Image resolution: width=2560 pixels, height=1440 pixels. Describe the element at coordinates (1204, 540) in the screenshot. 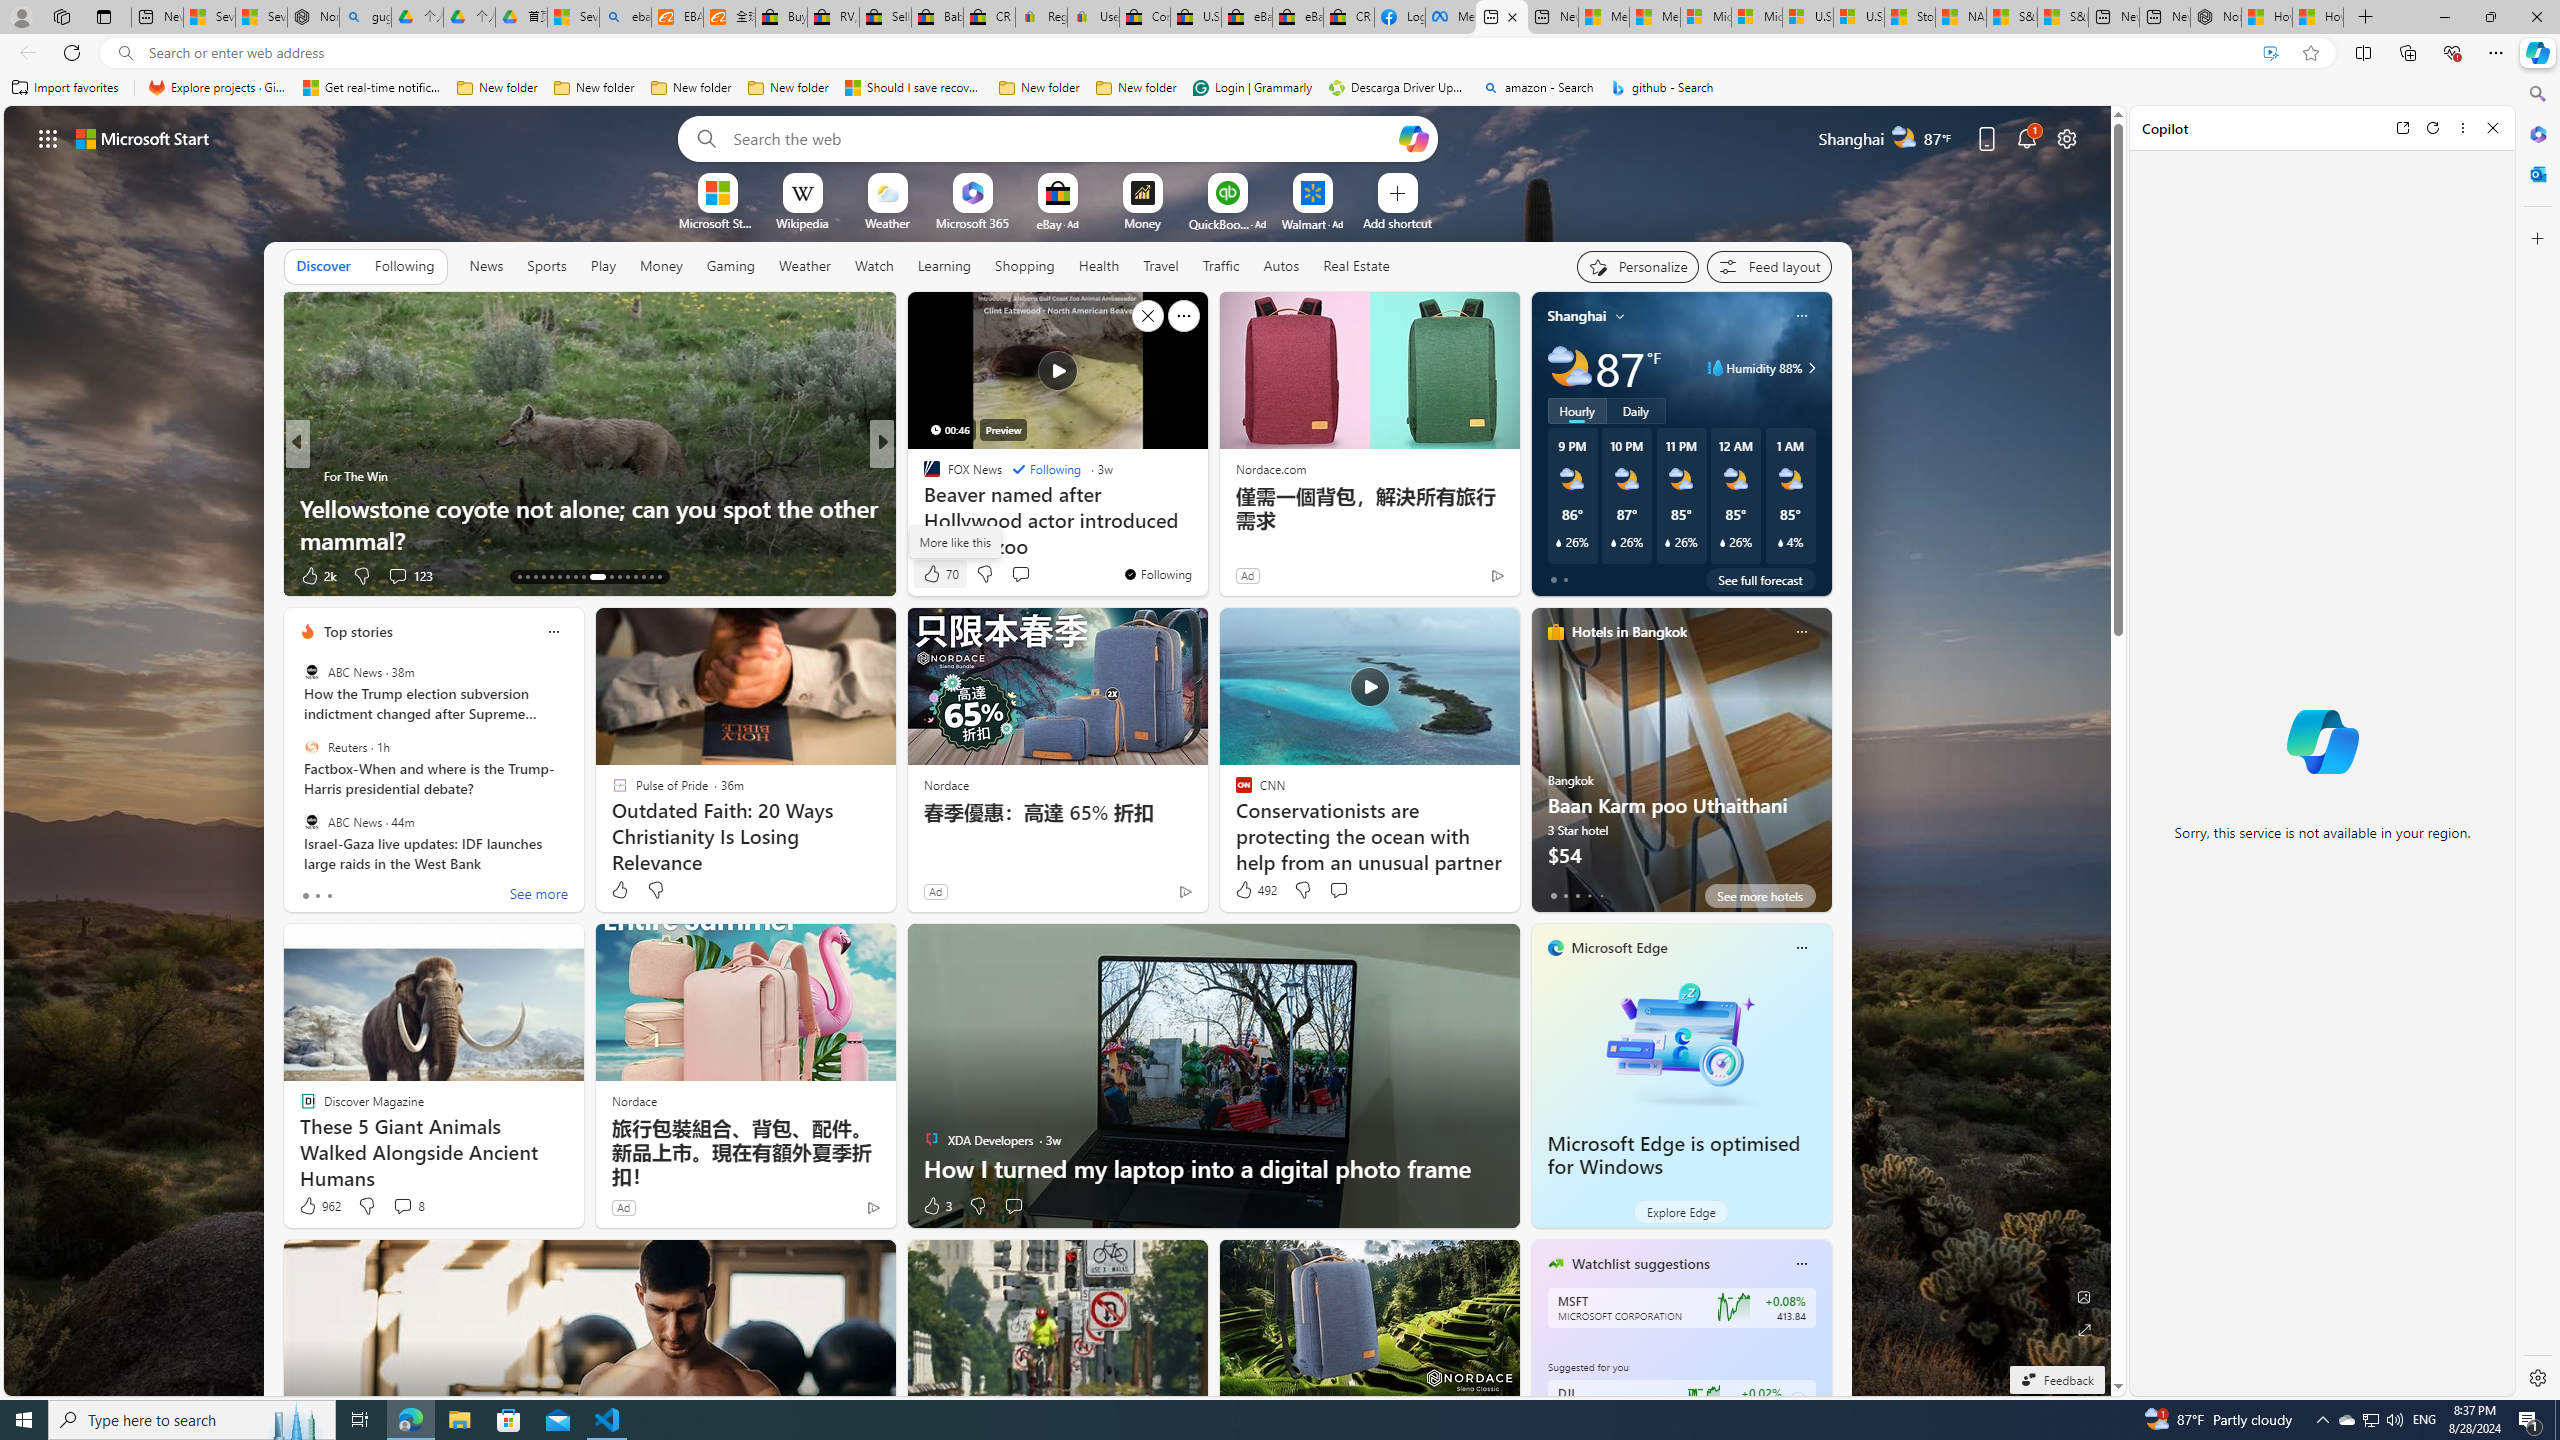

I see `World Map Quiz: Can You Name These 20 Countries?` at that location.